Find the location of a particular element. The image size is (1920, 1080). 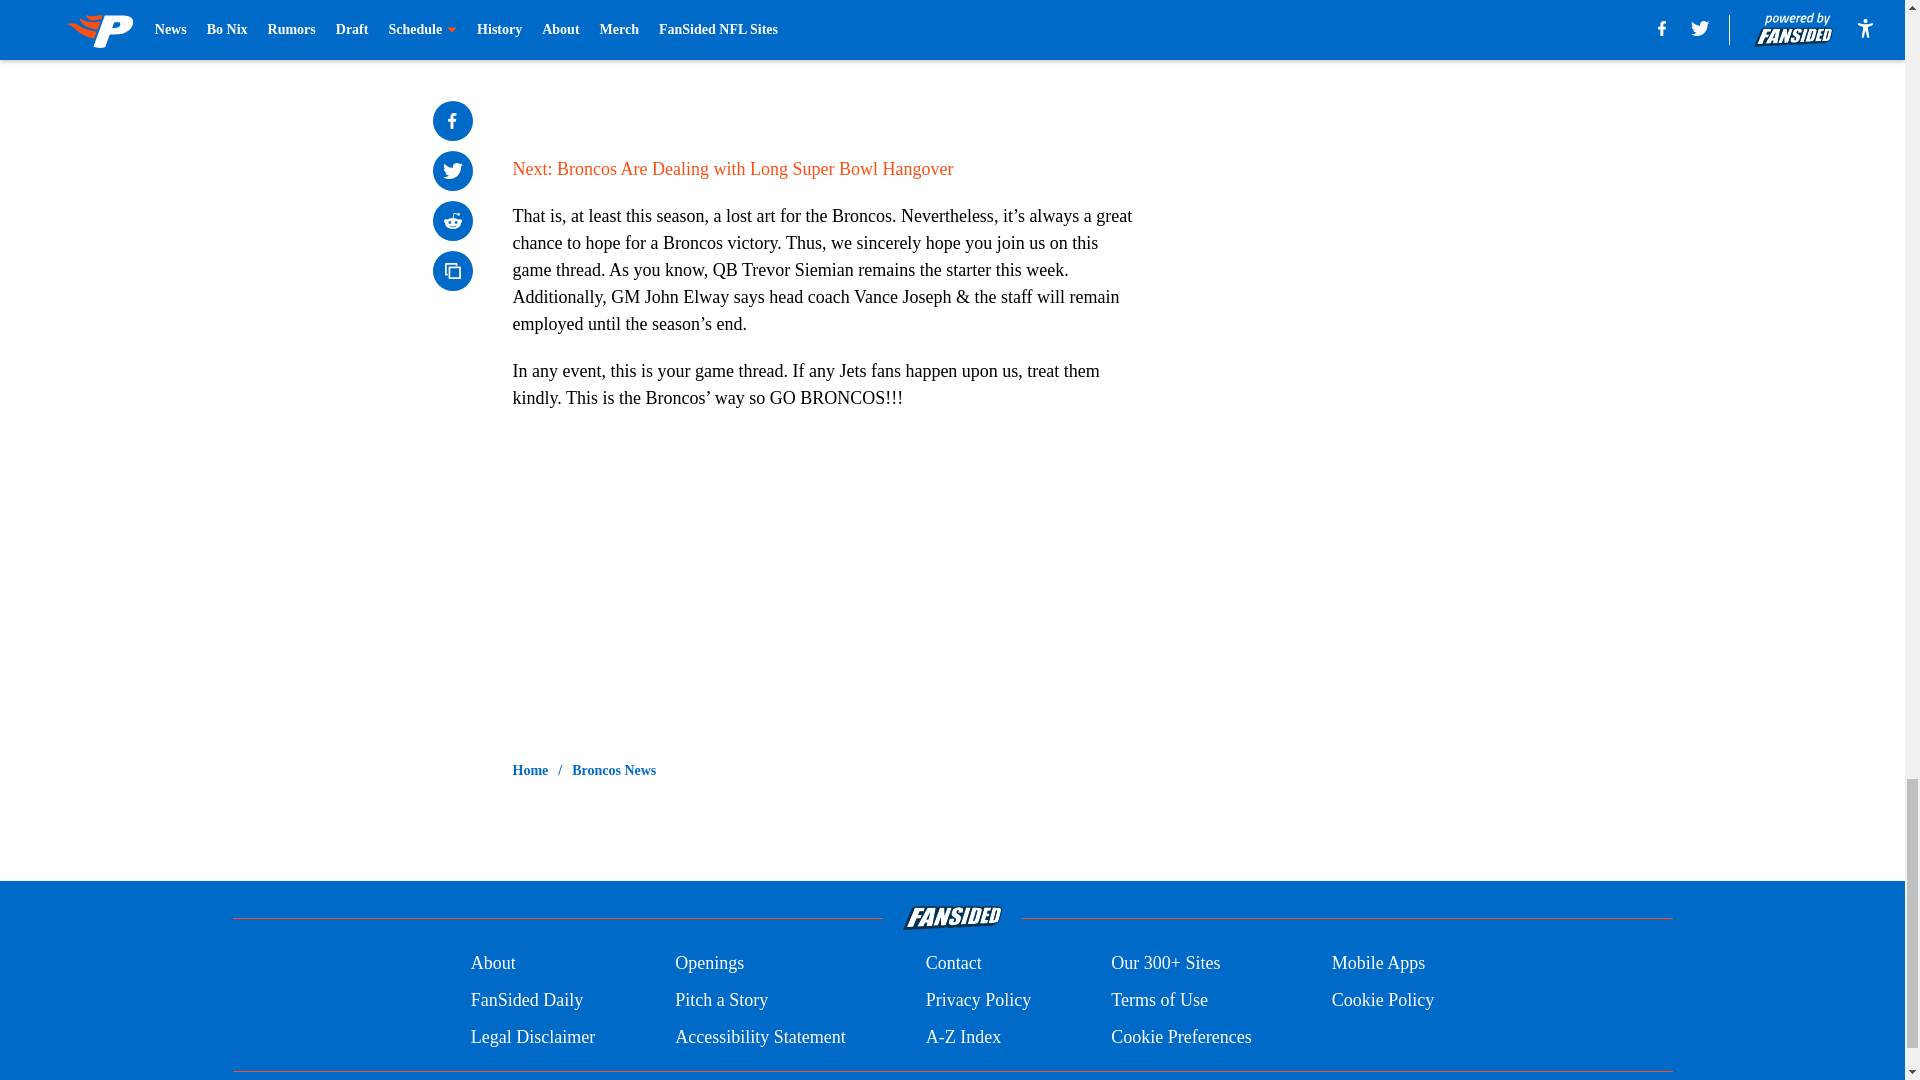

About is located at coordinates (493, 964).